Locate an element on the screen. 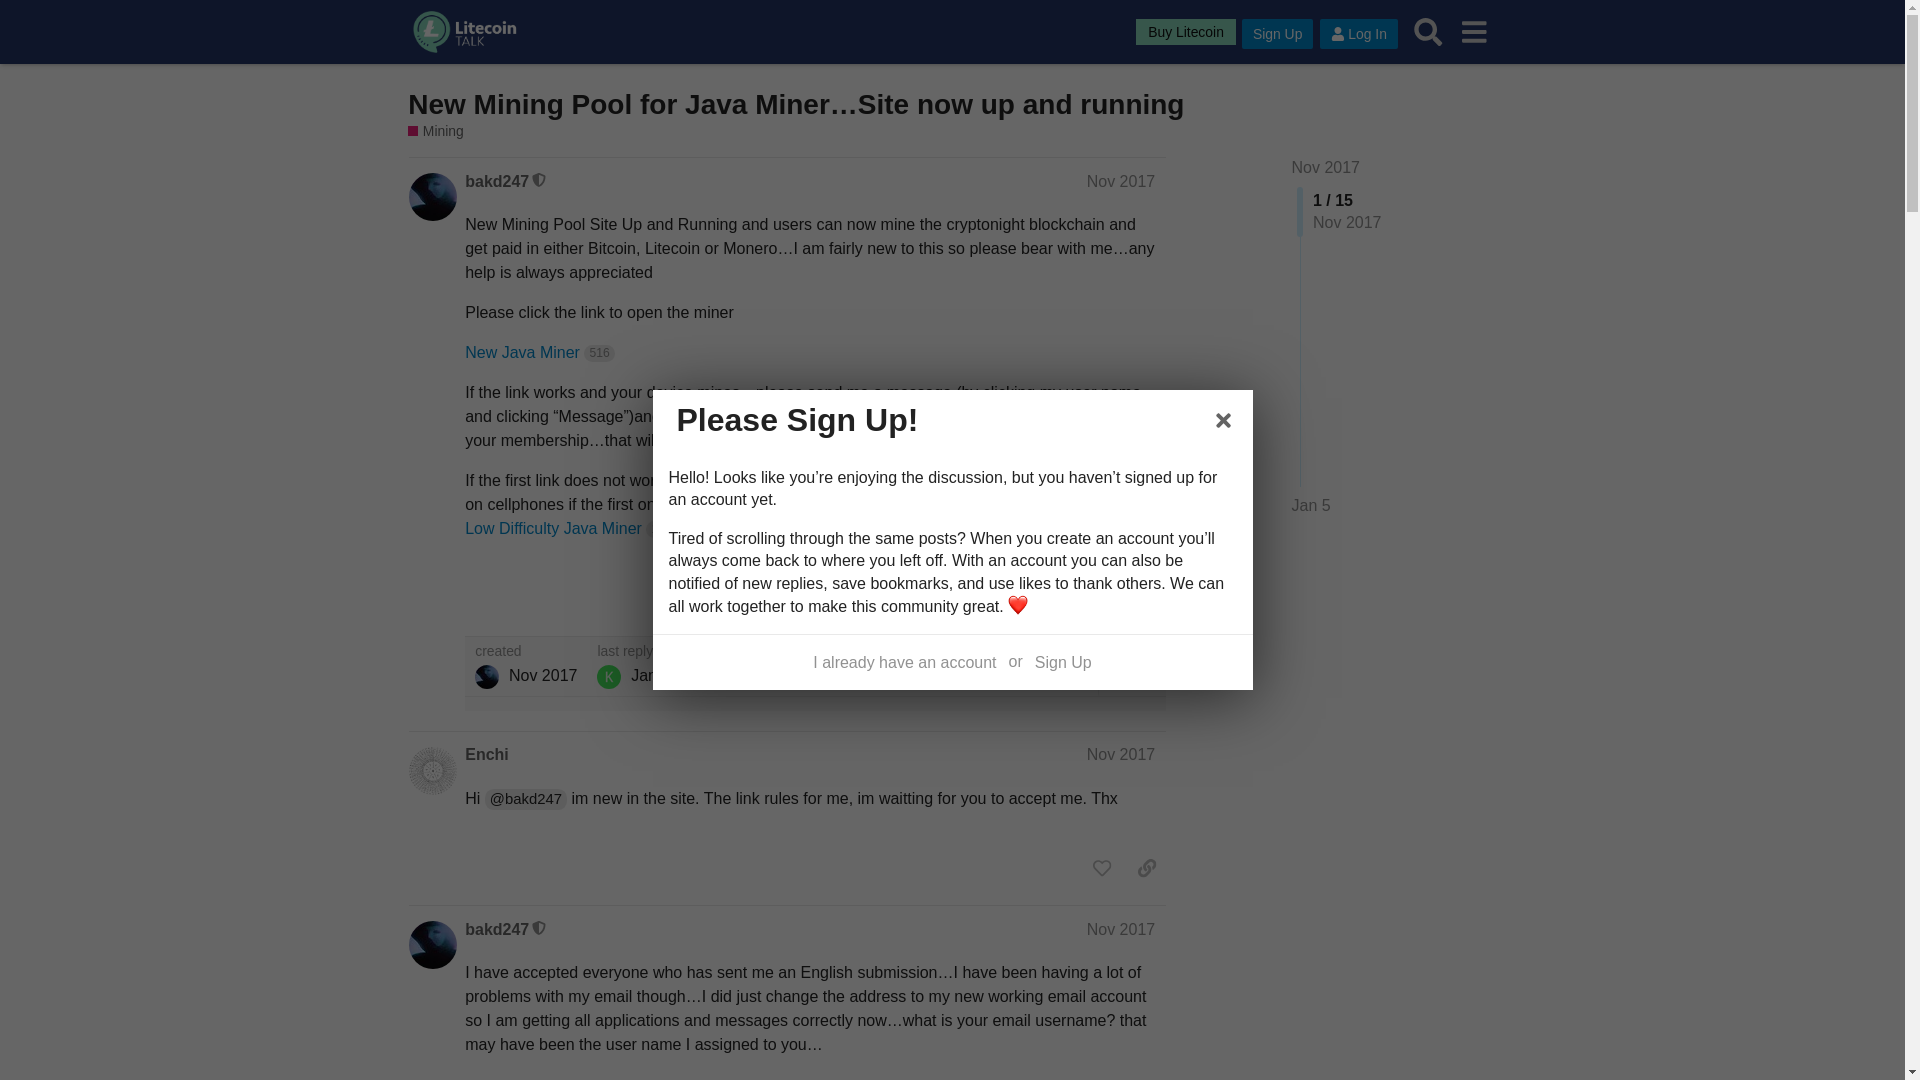  Nov 2017 is located at coordinates (1120, 181).